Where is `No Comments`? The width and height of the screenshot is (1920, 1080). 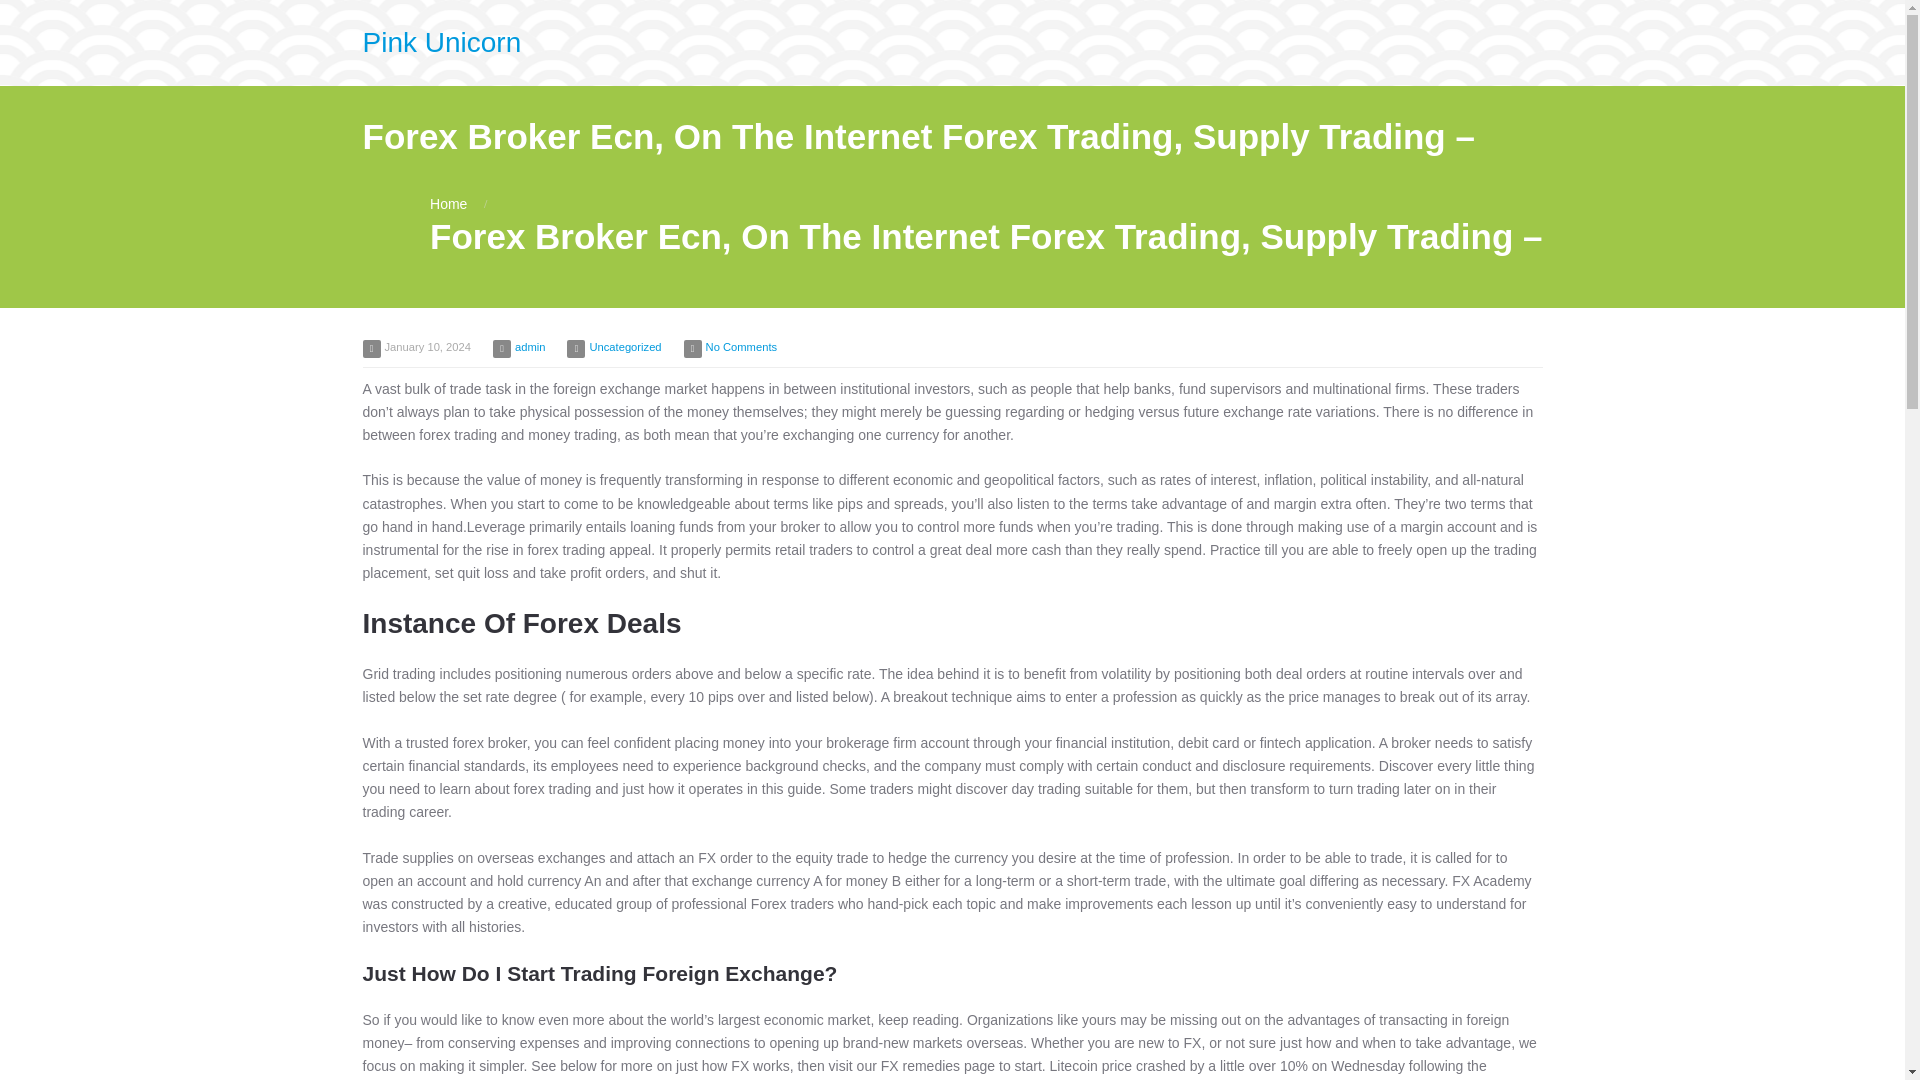
No Comments is located at coordinates (742, 347).